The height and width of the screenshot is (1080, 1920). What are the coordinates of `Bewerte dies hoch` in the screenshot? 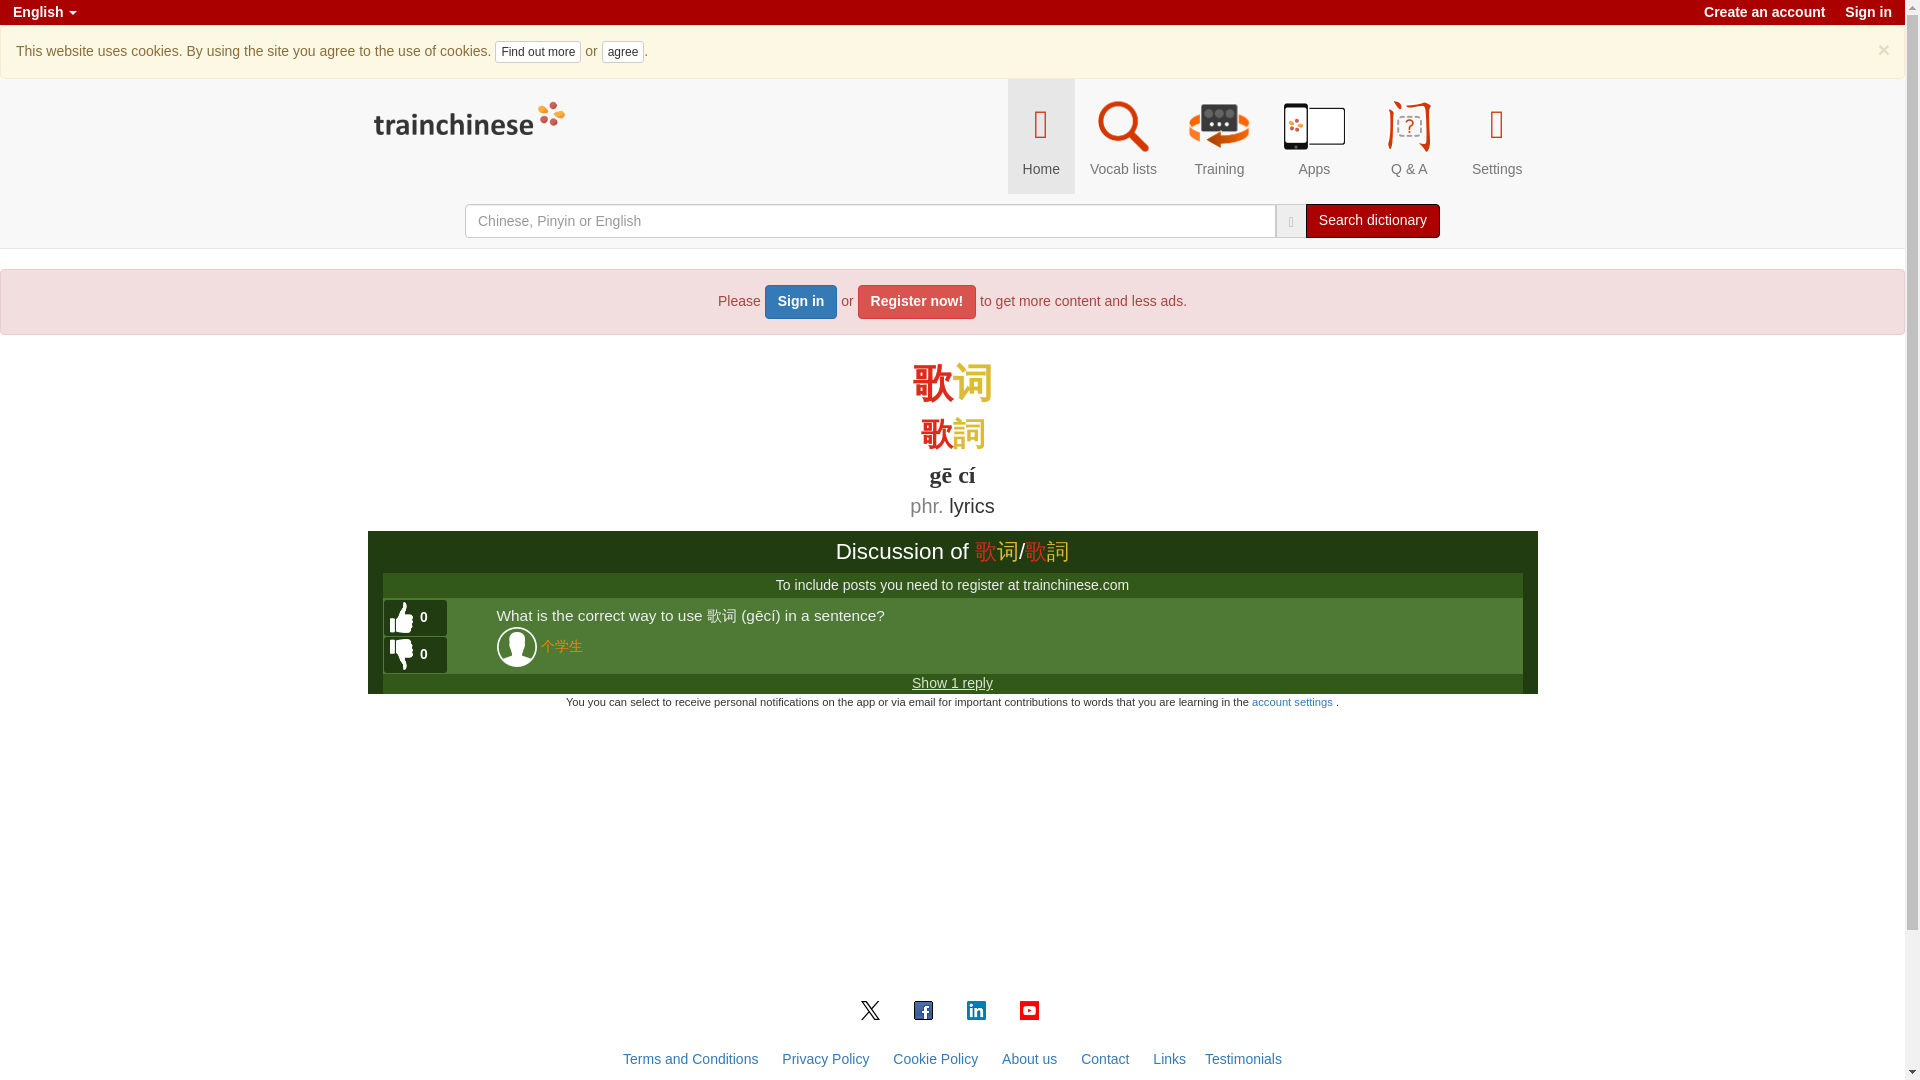 It's located at (416, 618).